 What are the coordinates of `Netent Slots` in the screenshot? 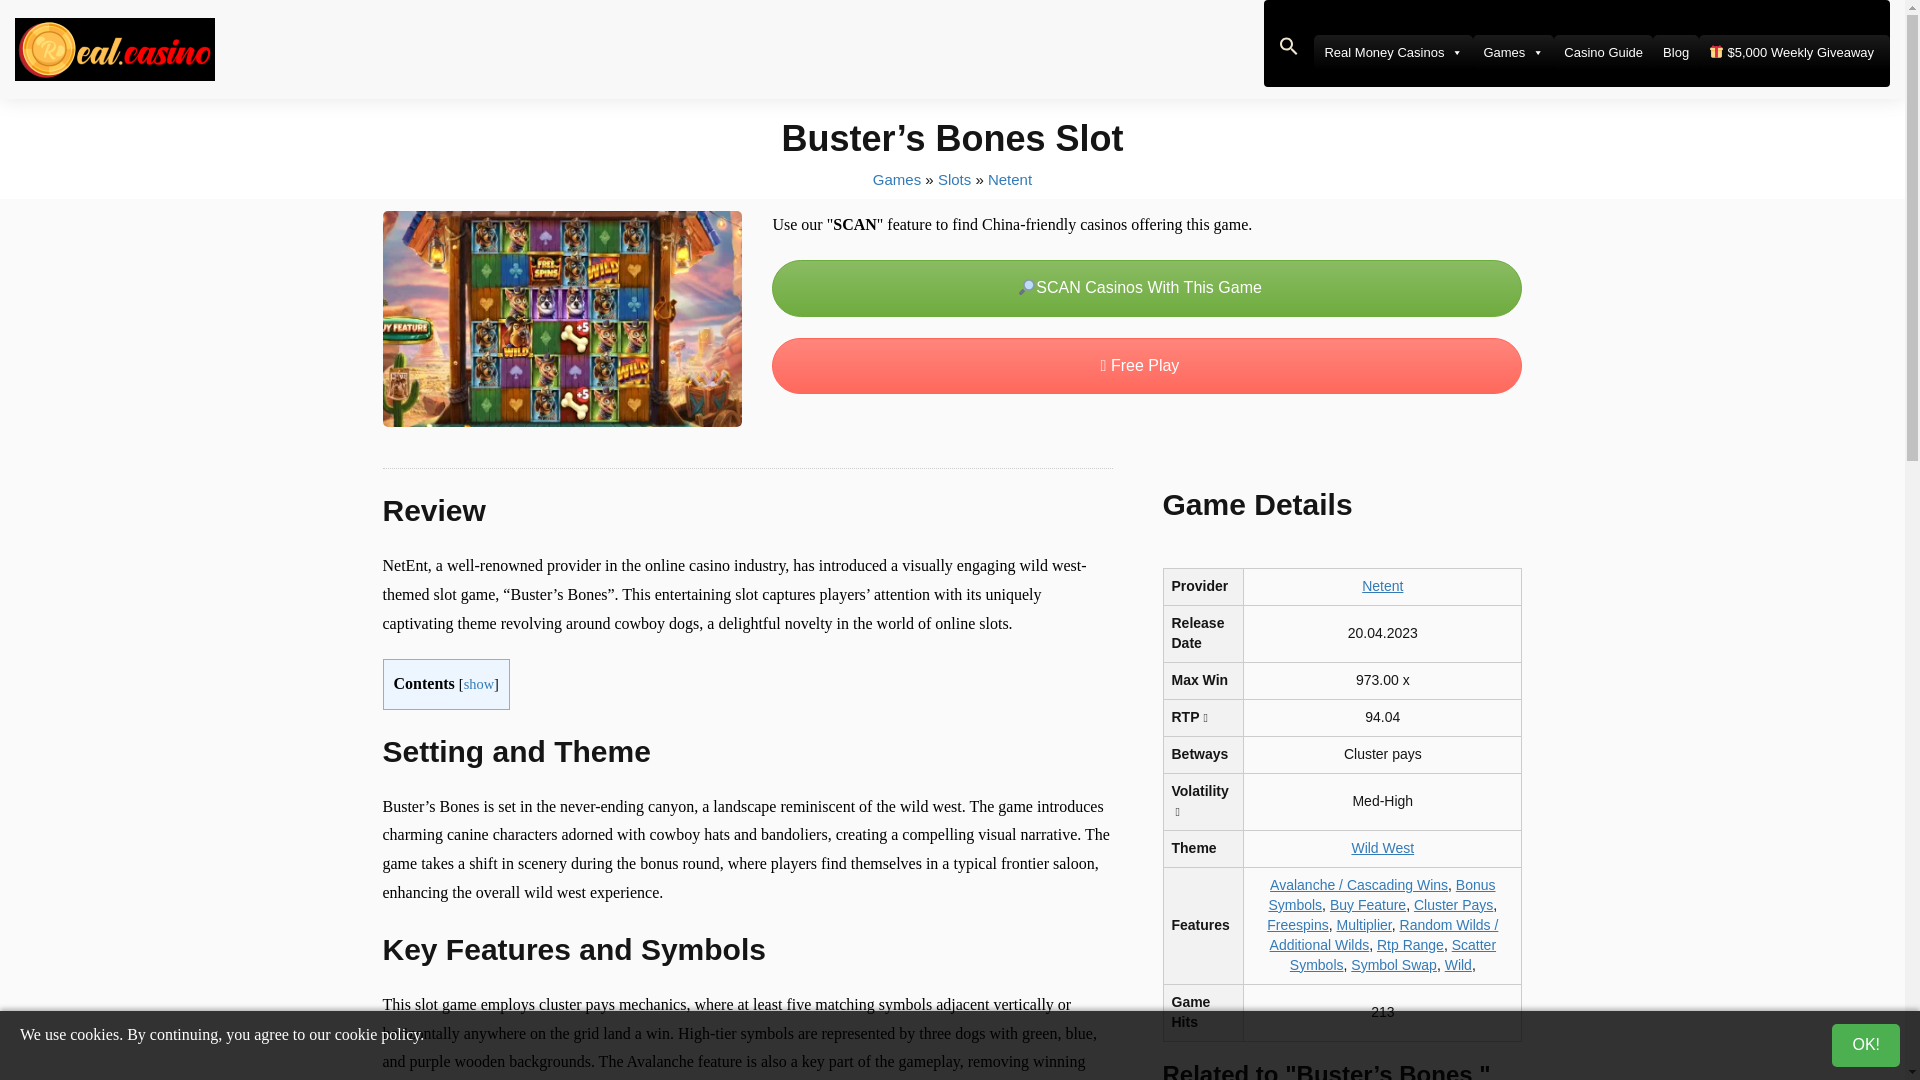 It's located at (1010, 178).